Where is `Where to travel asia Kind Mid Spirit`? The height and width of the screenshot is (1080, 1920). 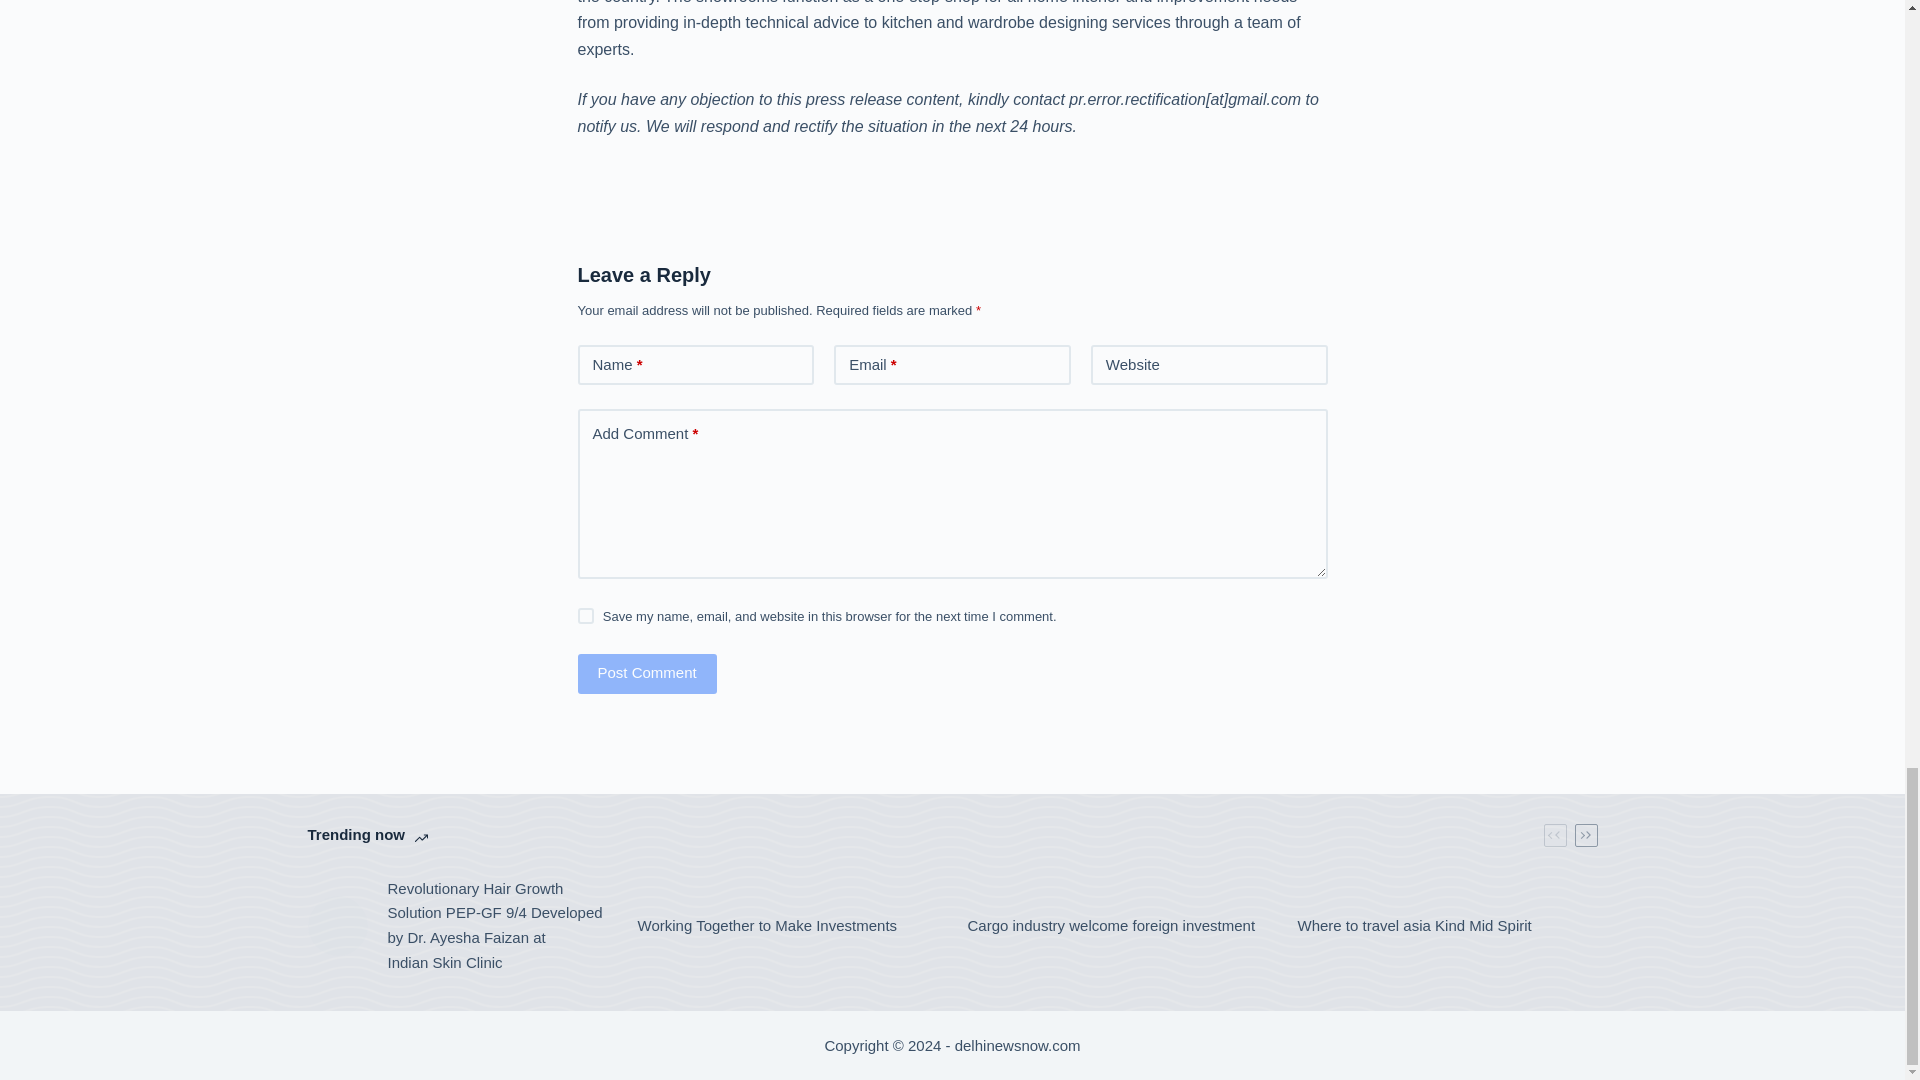
Where to travel asia Kind Mid Spirit is located at coordinates (1414, 926).